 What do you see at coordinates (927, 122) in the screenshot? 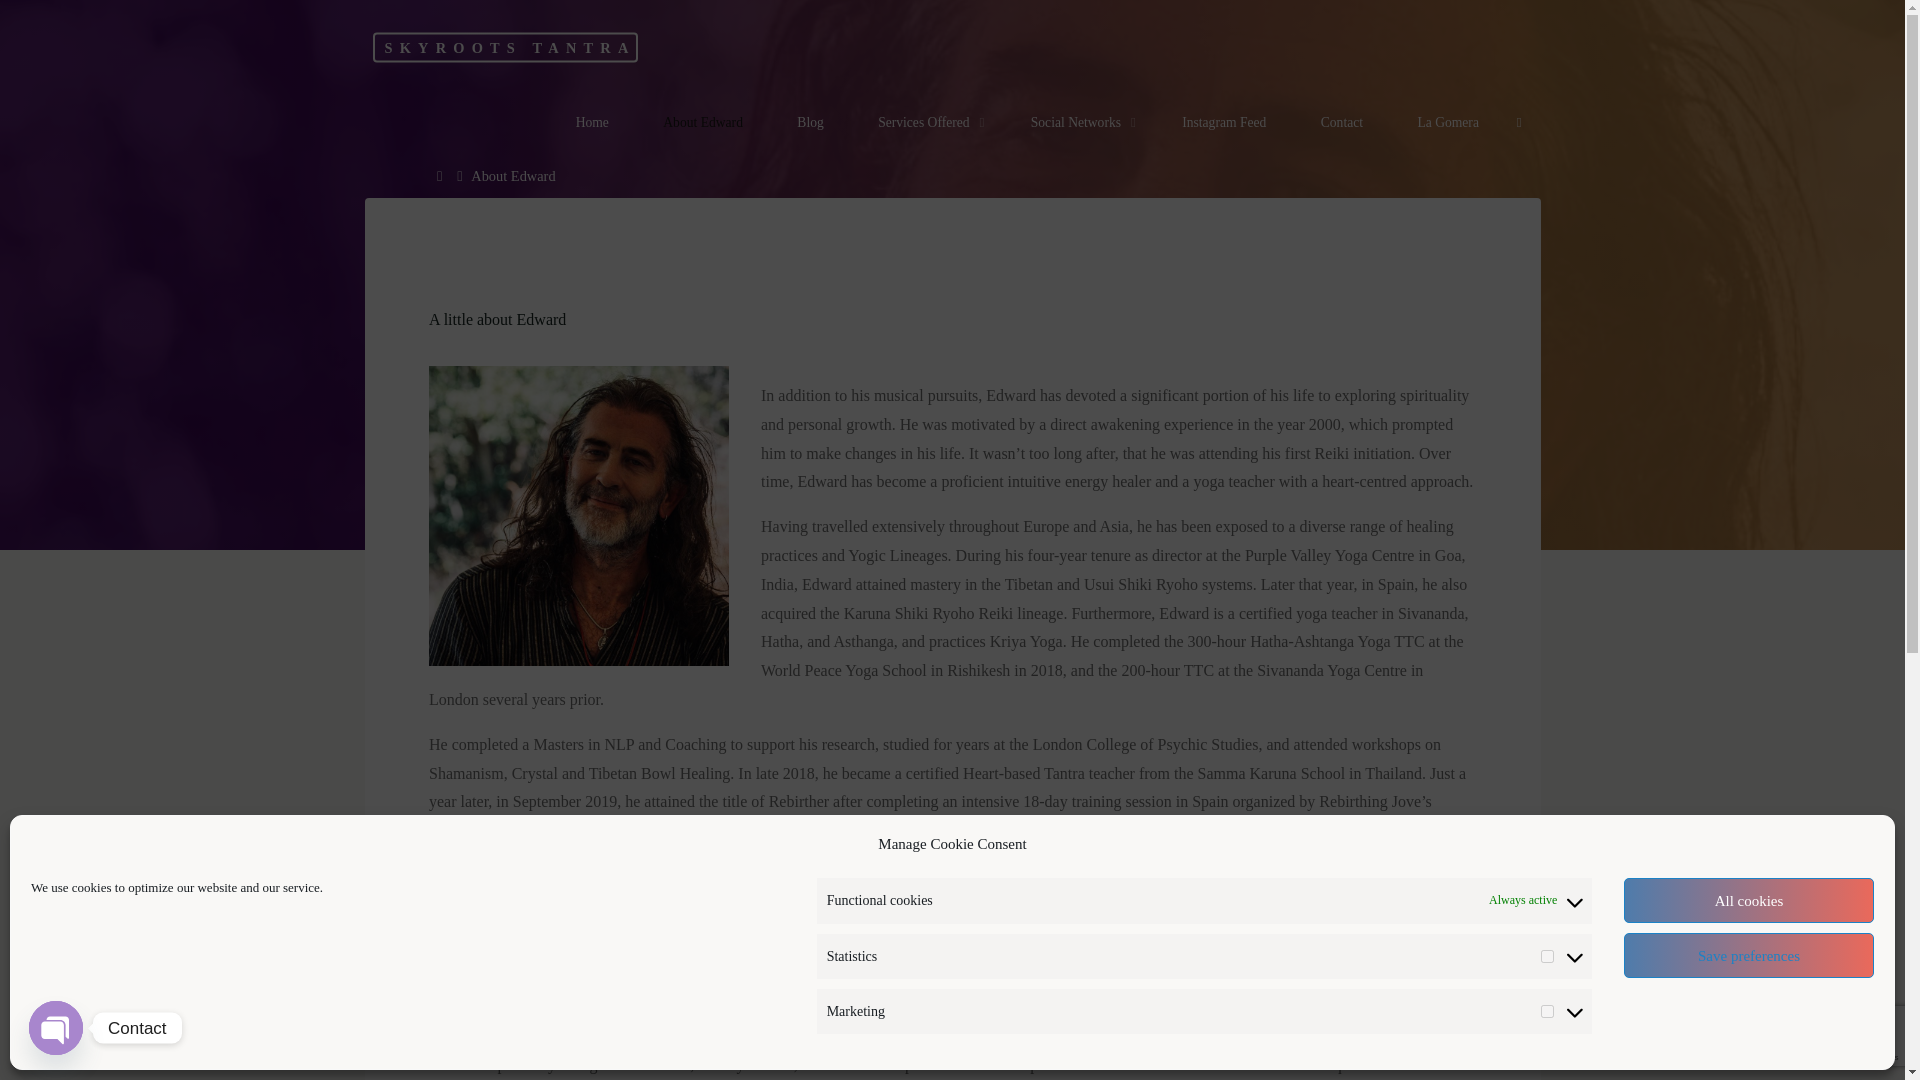
I see `Services Offered` at bounding box center [927, 122].